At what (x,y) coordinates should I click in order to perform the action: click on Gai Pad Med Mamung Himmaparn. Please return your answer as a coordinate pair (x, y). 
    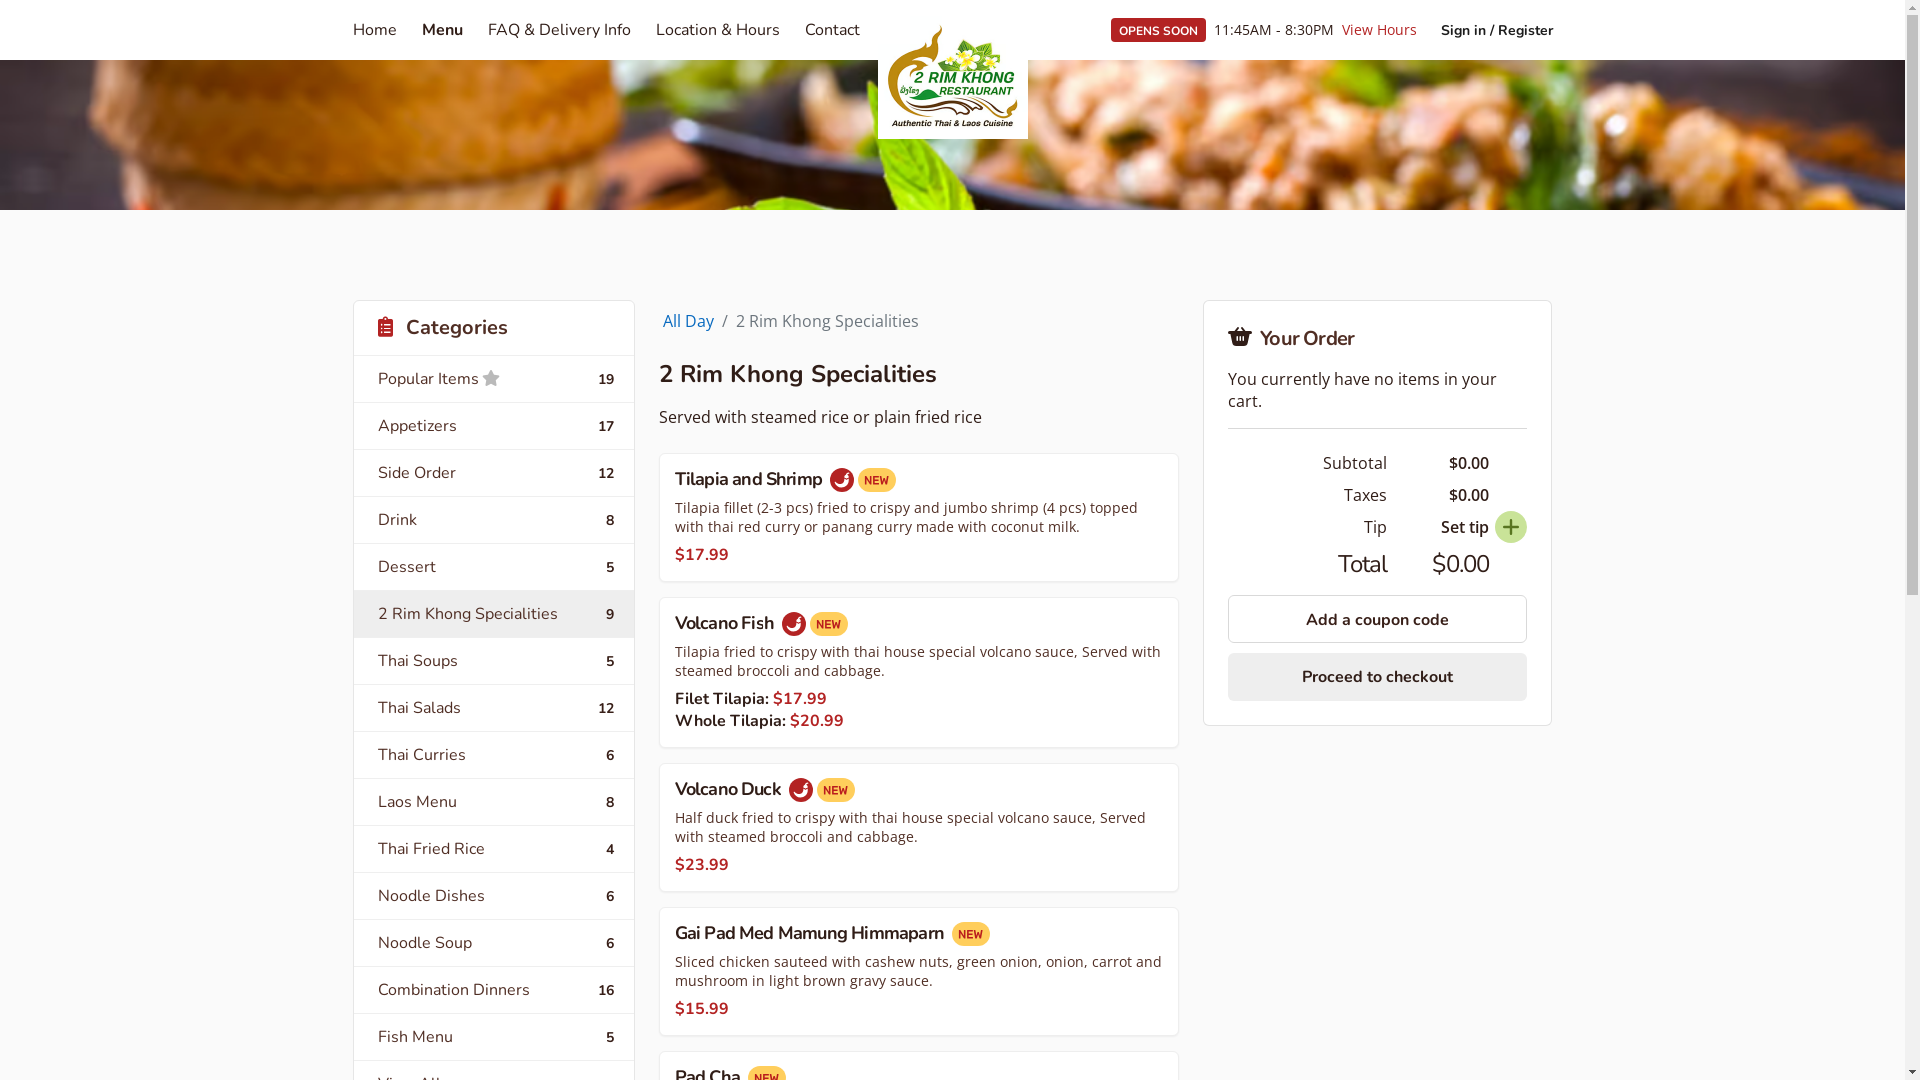
    Looking at the image, I should click on (920, 972).